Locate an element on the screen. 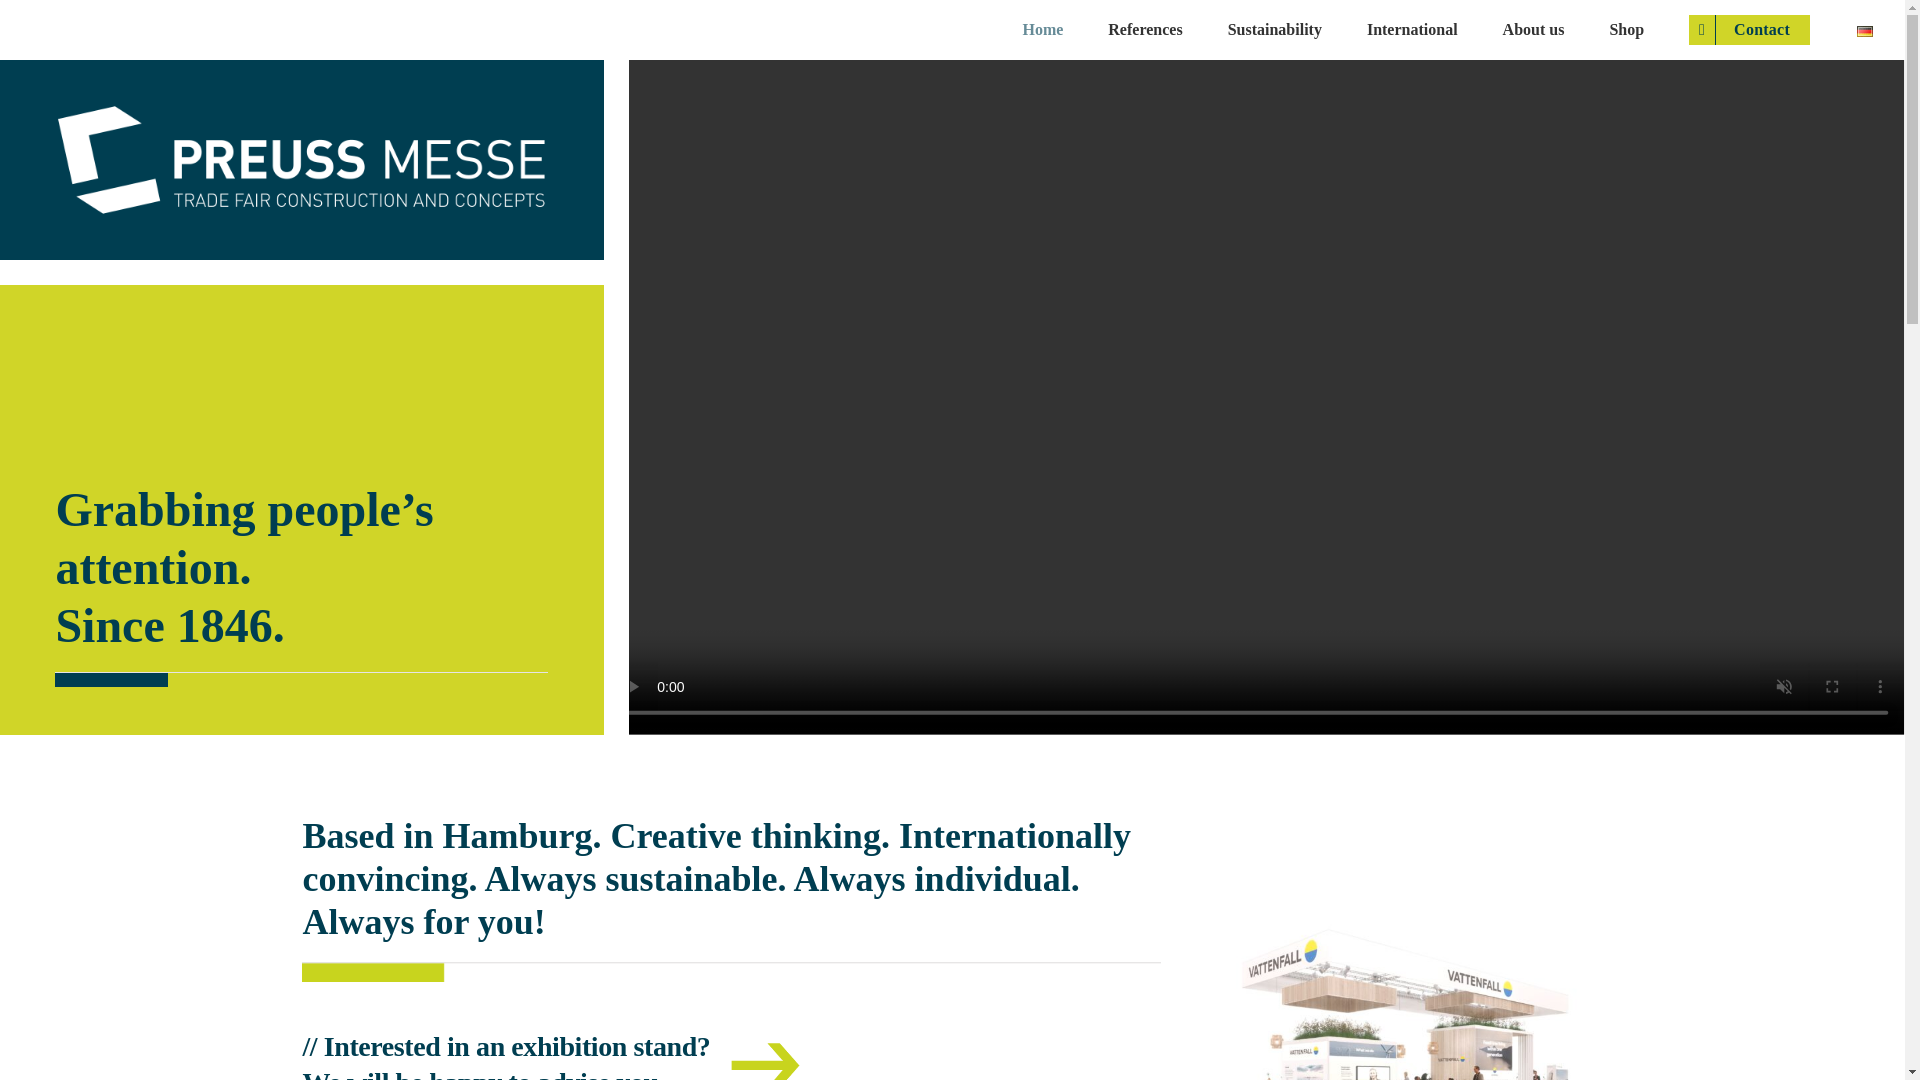 The width and height of the screenshot is (1920, 1080). About us is located at coordinates (1534, 30).